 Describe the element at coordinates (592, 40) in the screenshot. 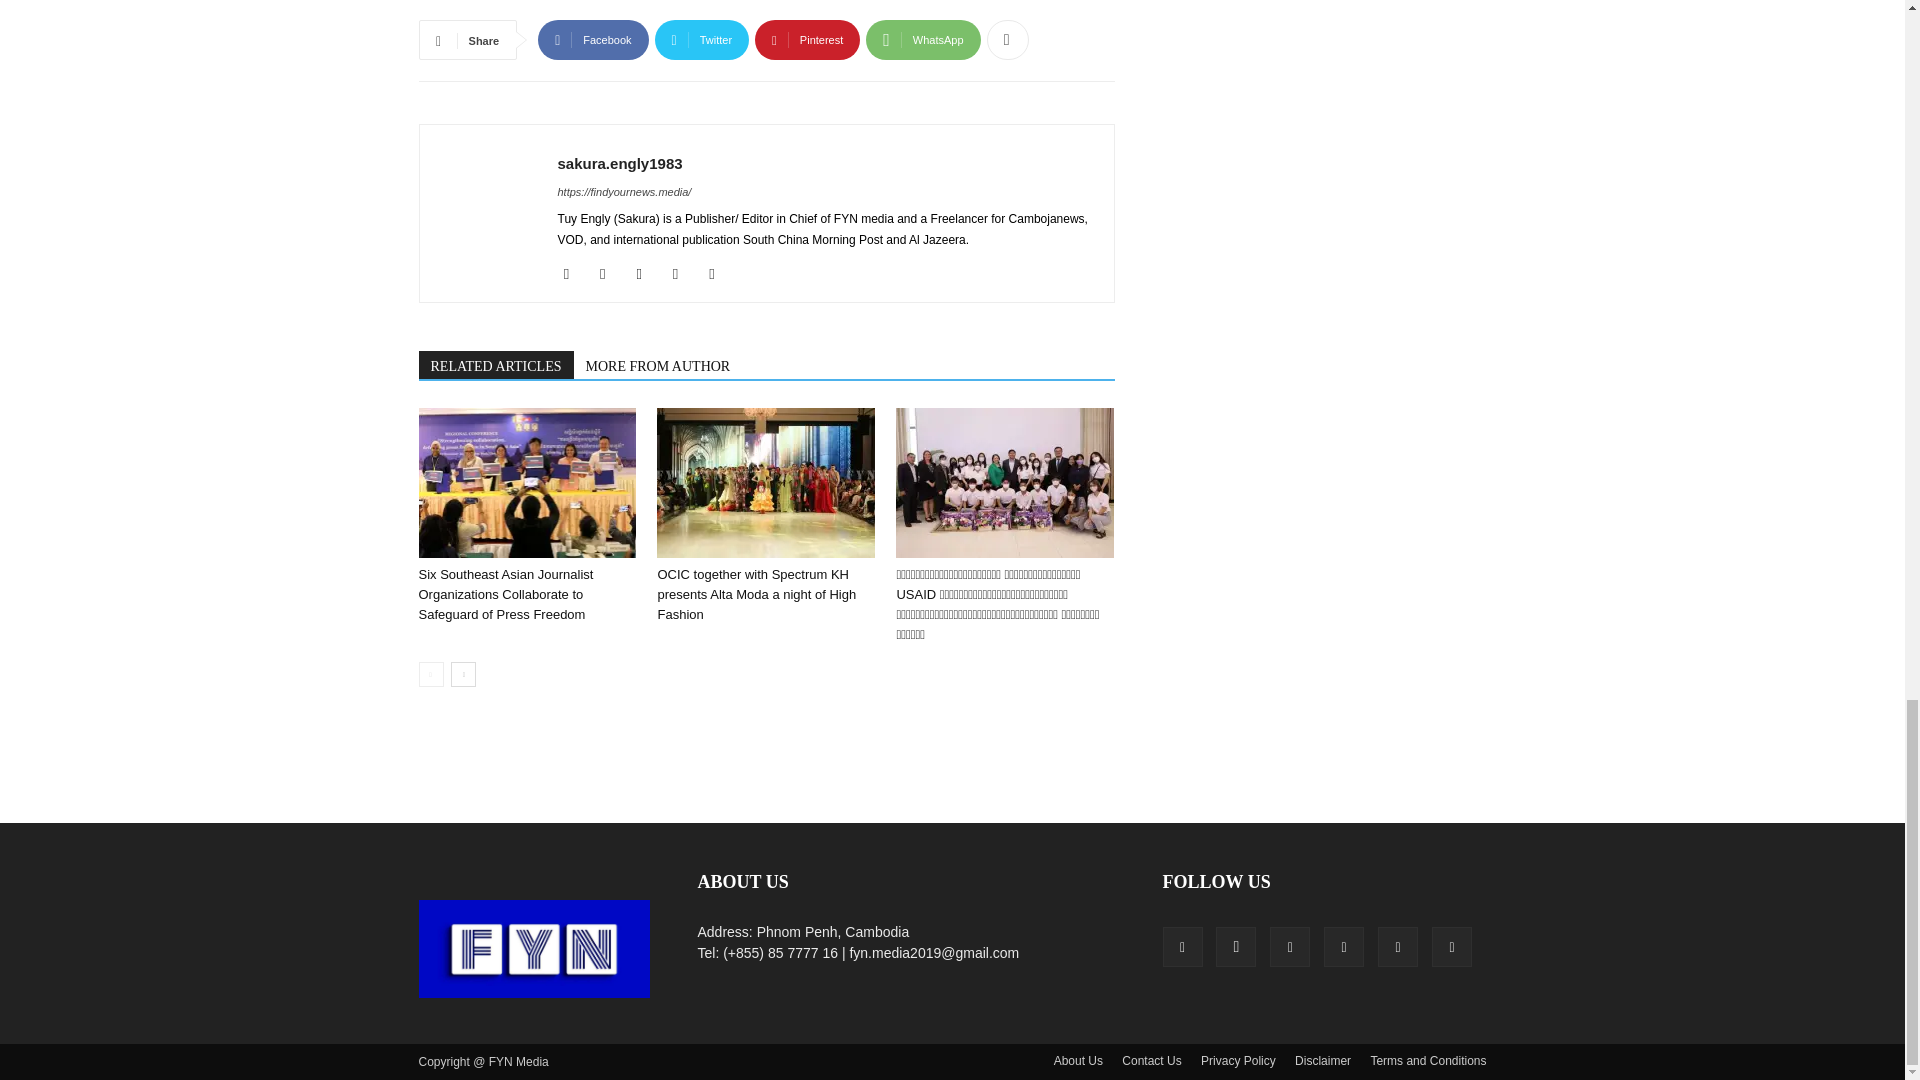

I see `Facebook` at that location.